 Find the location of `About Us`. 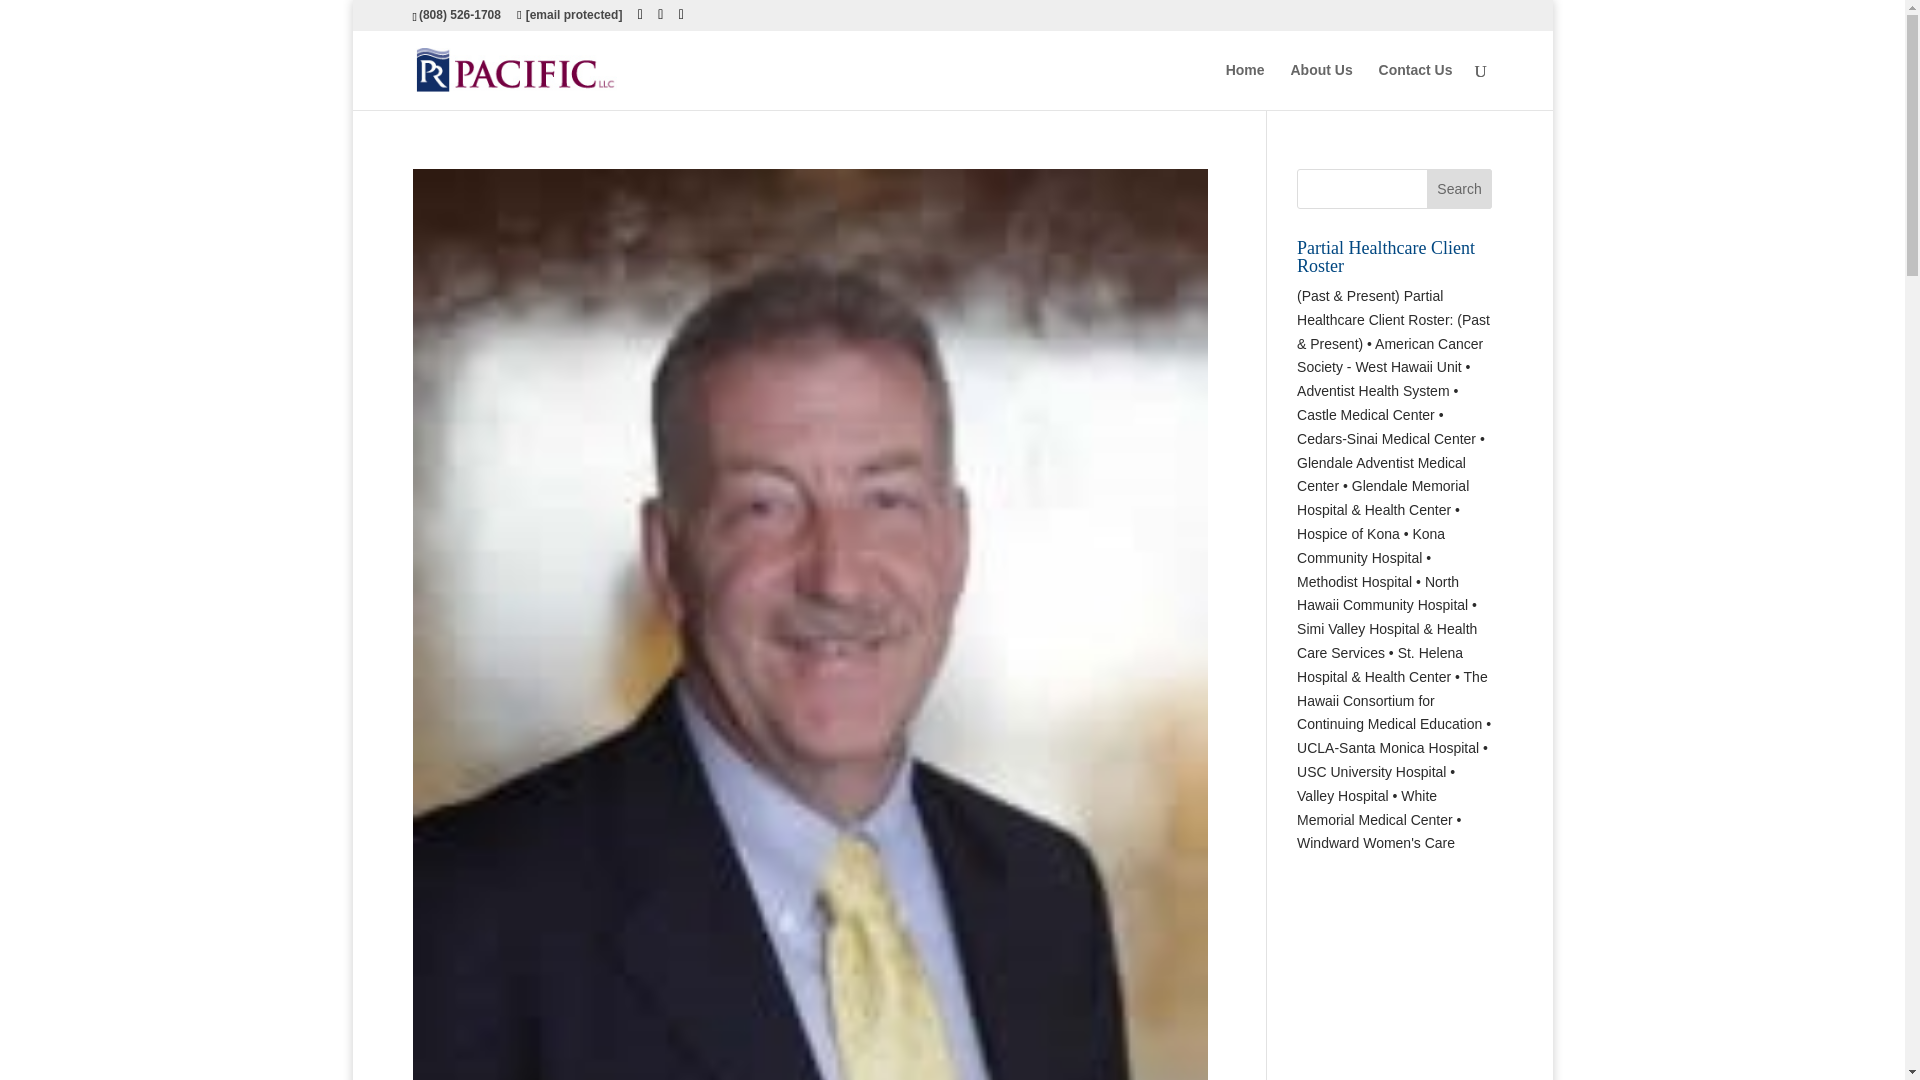

About Us is located at coordinates (1320, 86).